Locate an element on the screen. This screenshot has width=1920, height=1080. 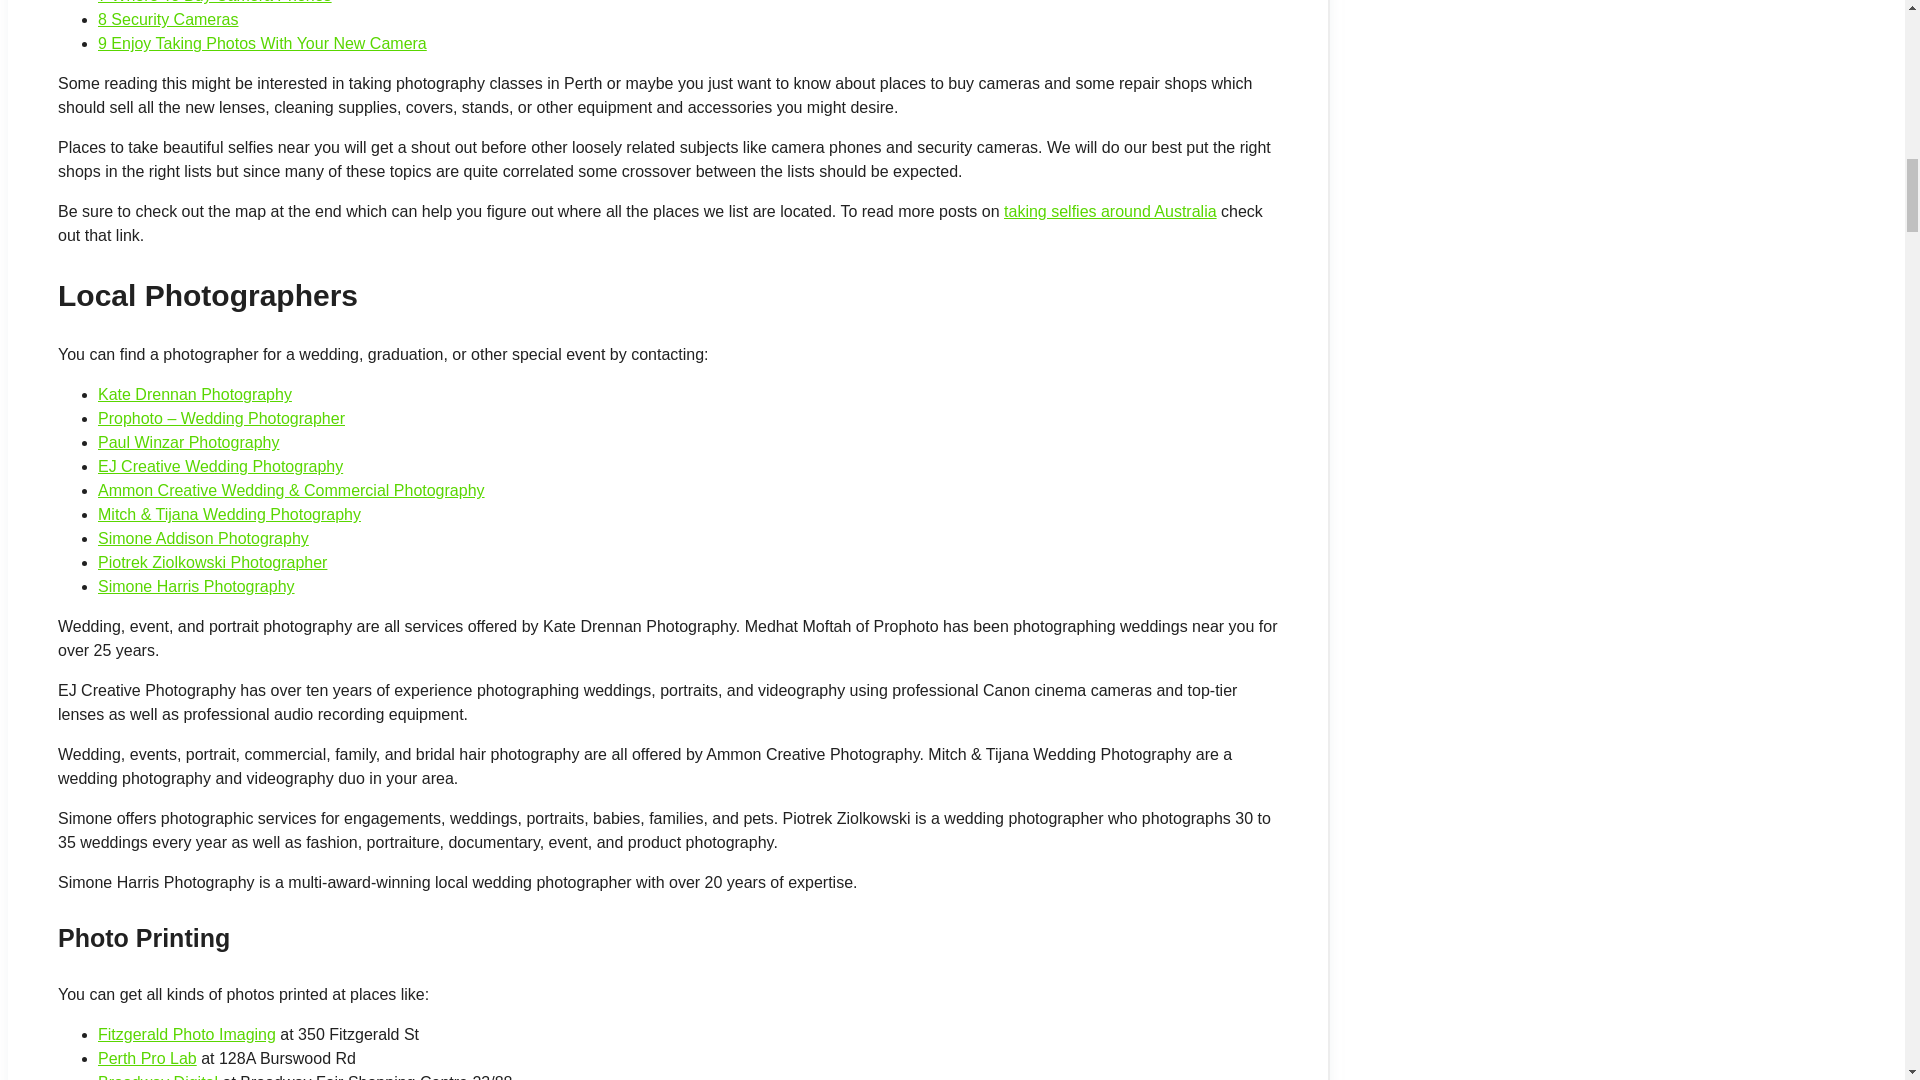
Paul Winzar Photography is located at coordinates (188, 442).